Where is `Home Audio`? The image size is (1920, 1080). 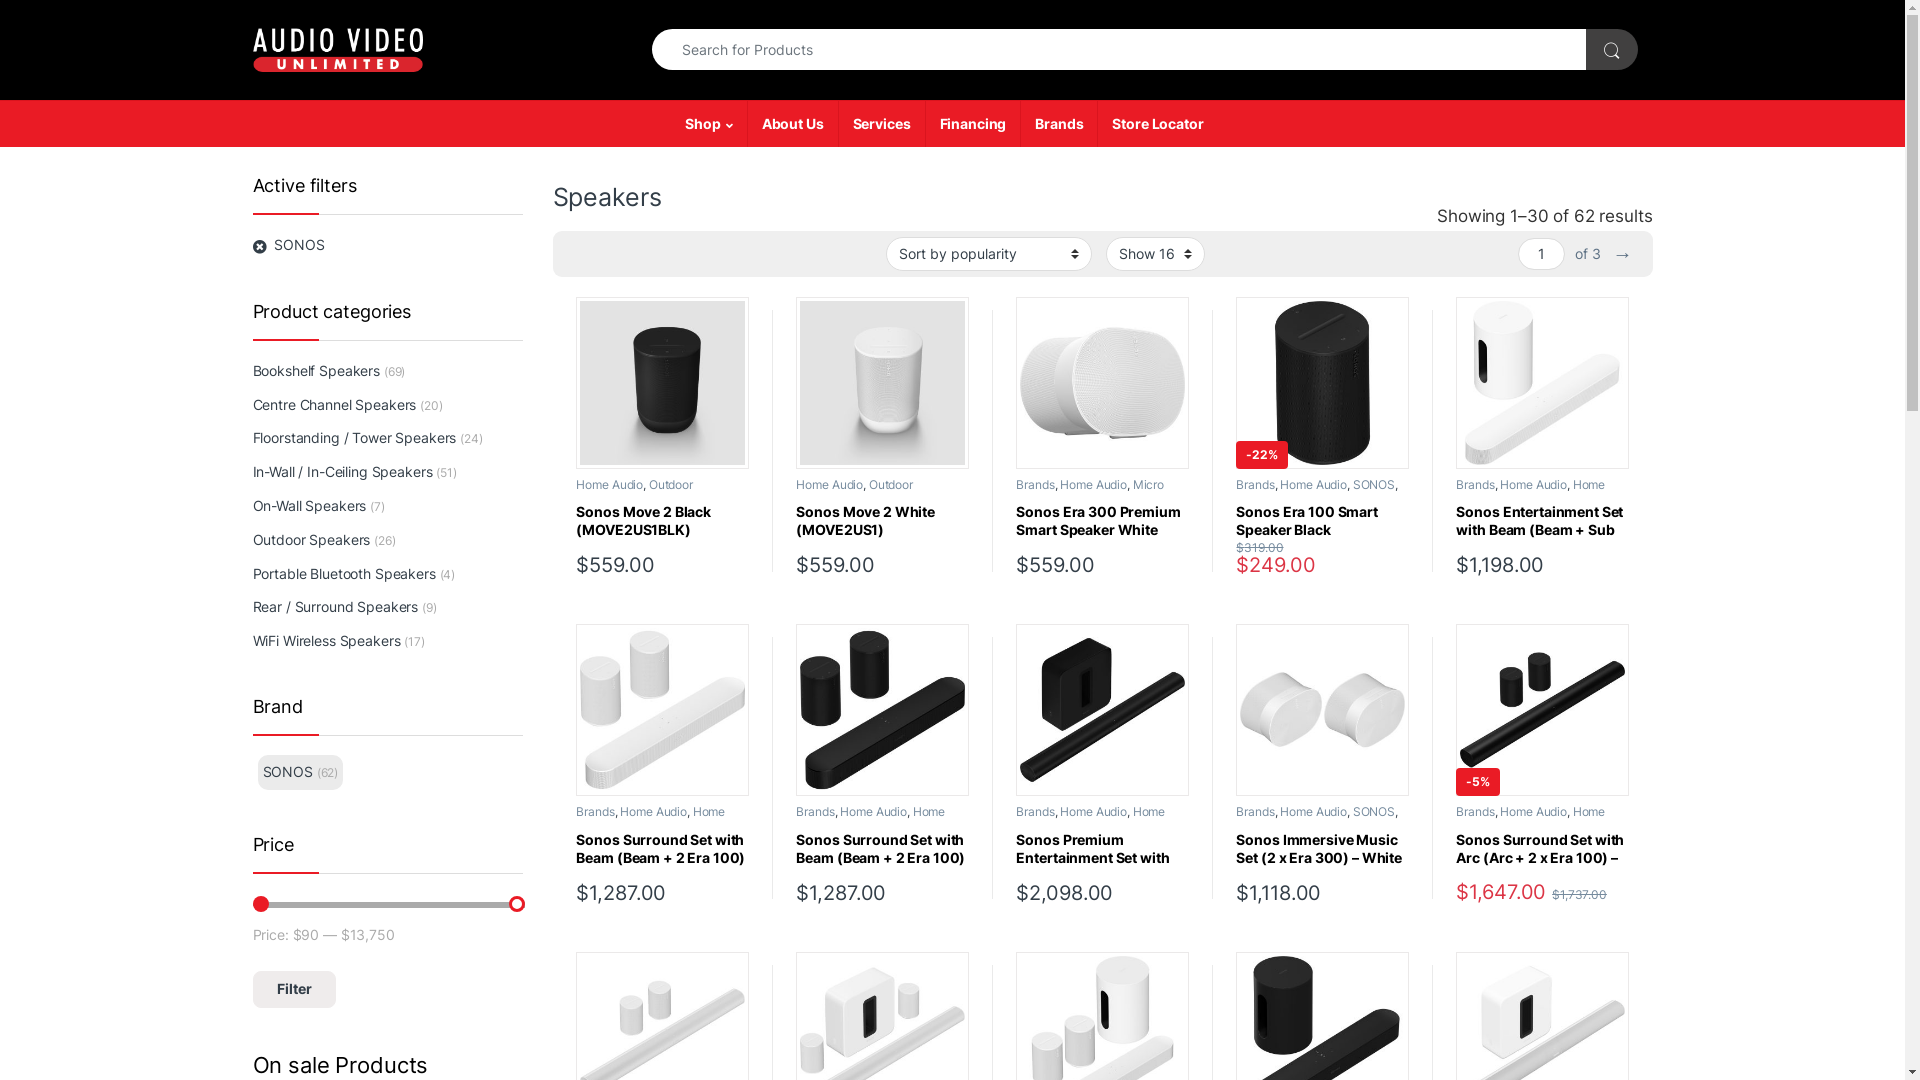 Home Audio is located at coordinates (1094, 484).